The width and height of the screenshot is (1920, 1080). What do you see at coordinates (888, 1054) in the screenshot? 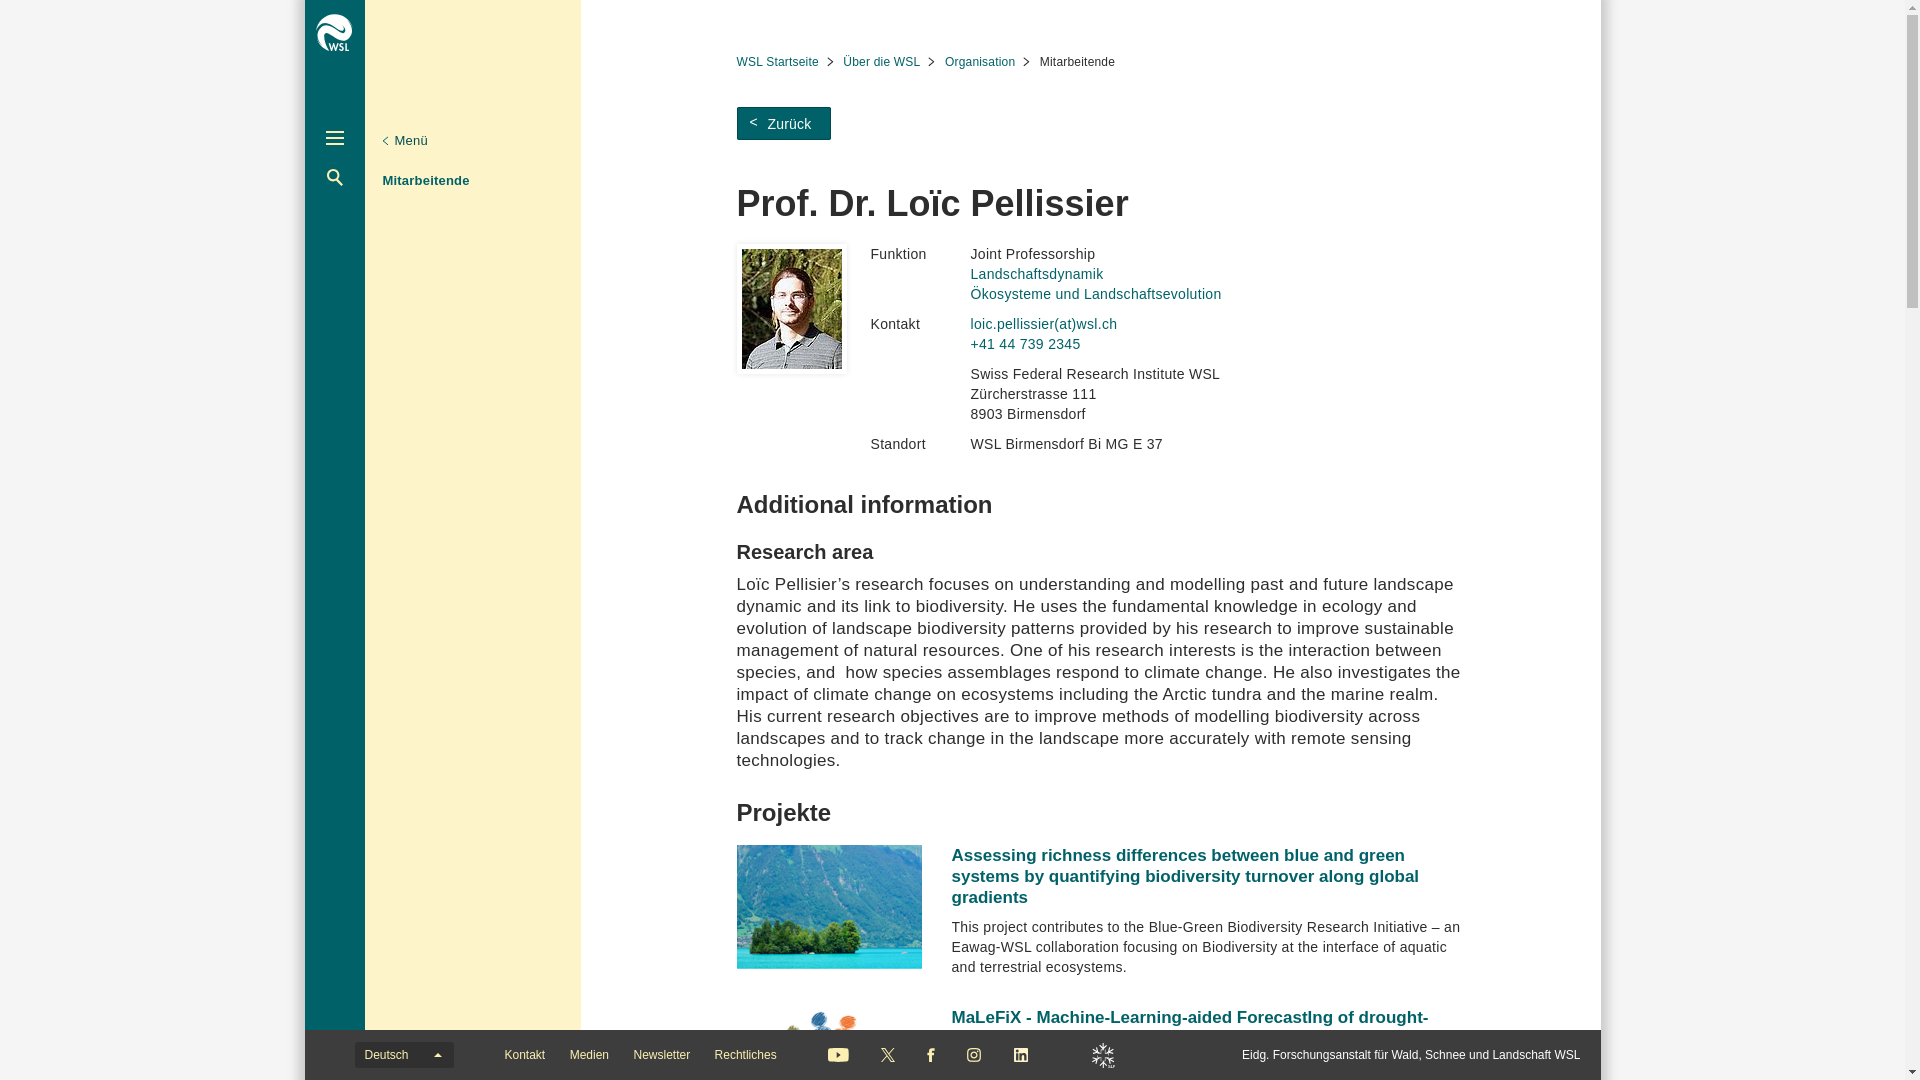
I see `Twitter` at bounding box center [888, 1054].